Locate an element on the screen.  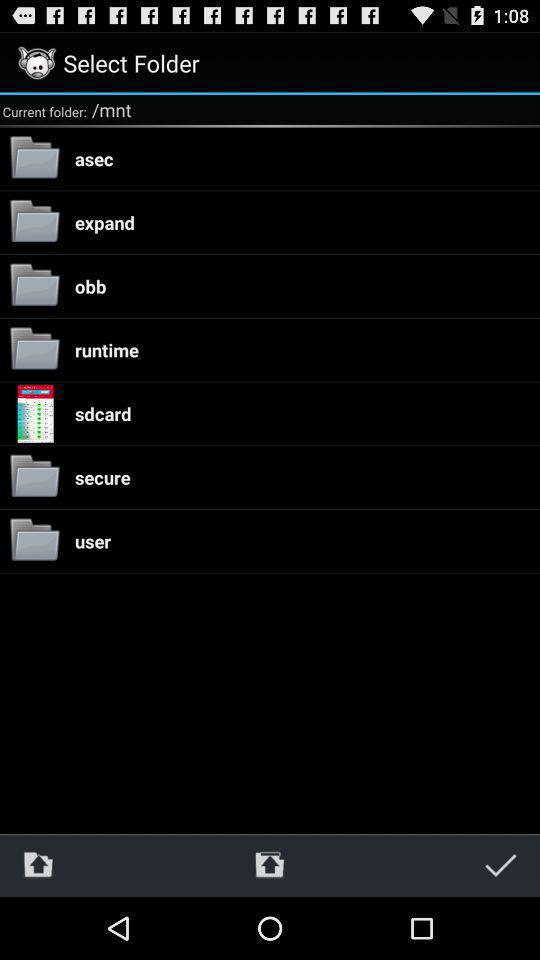
select the first folder is located at coordinates (34, 158).